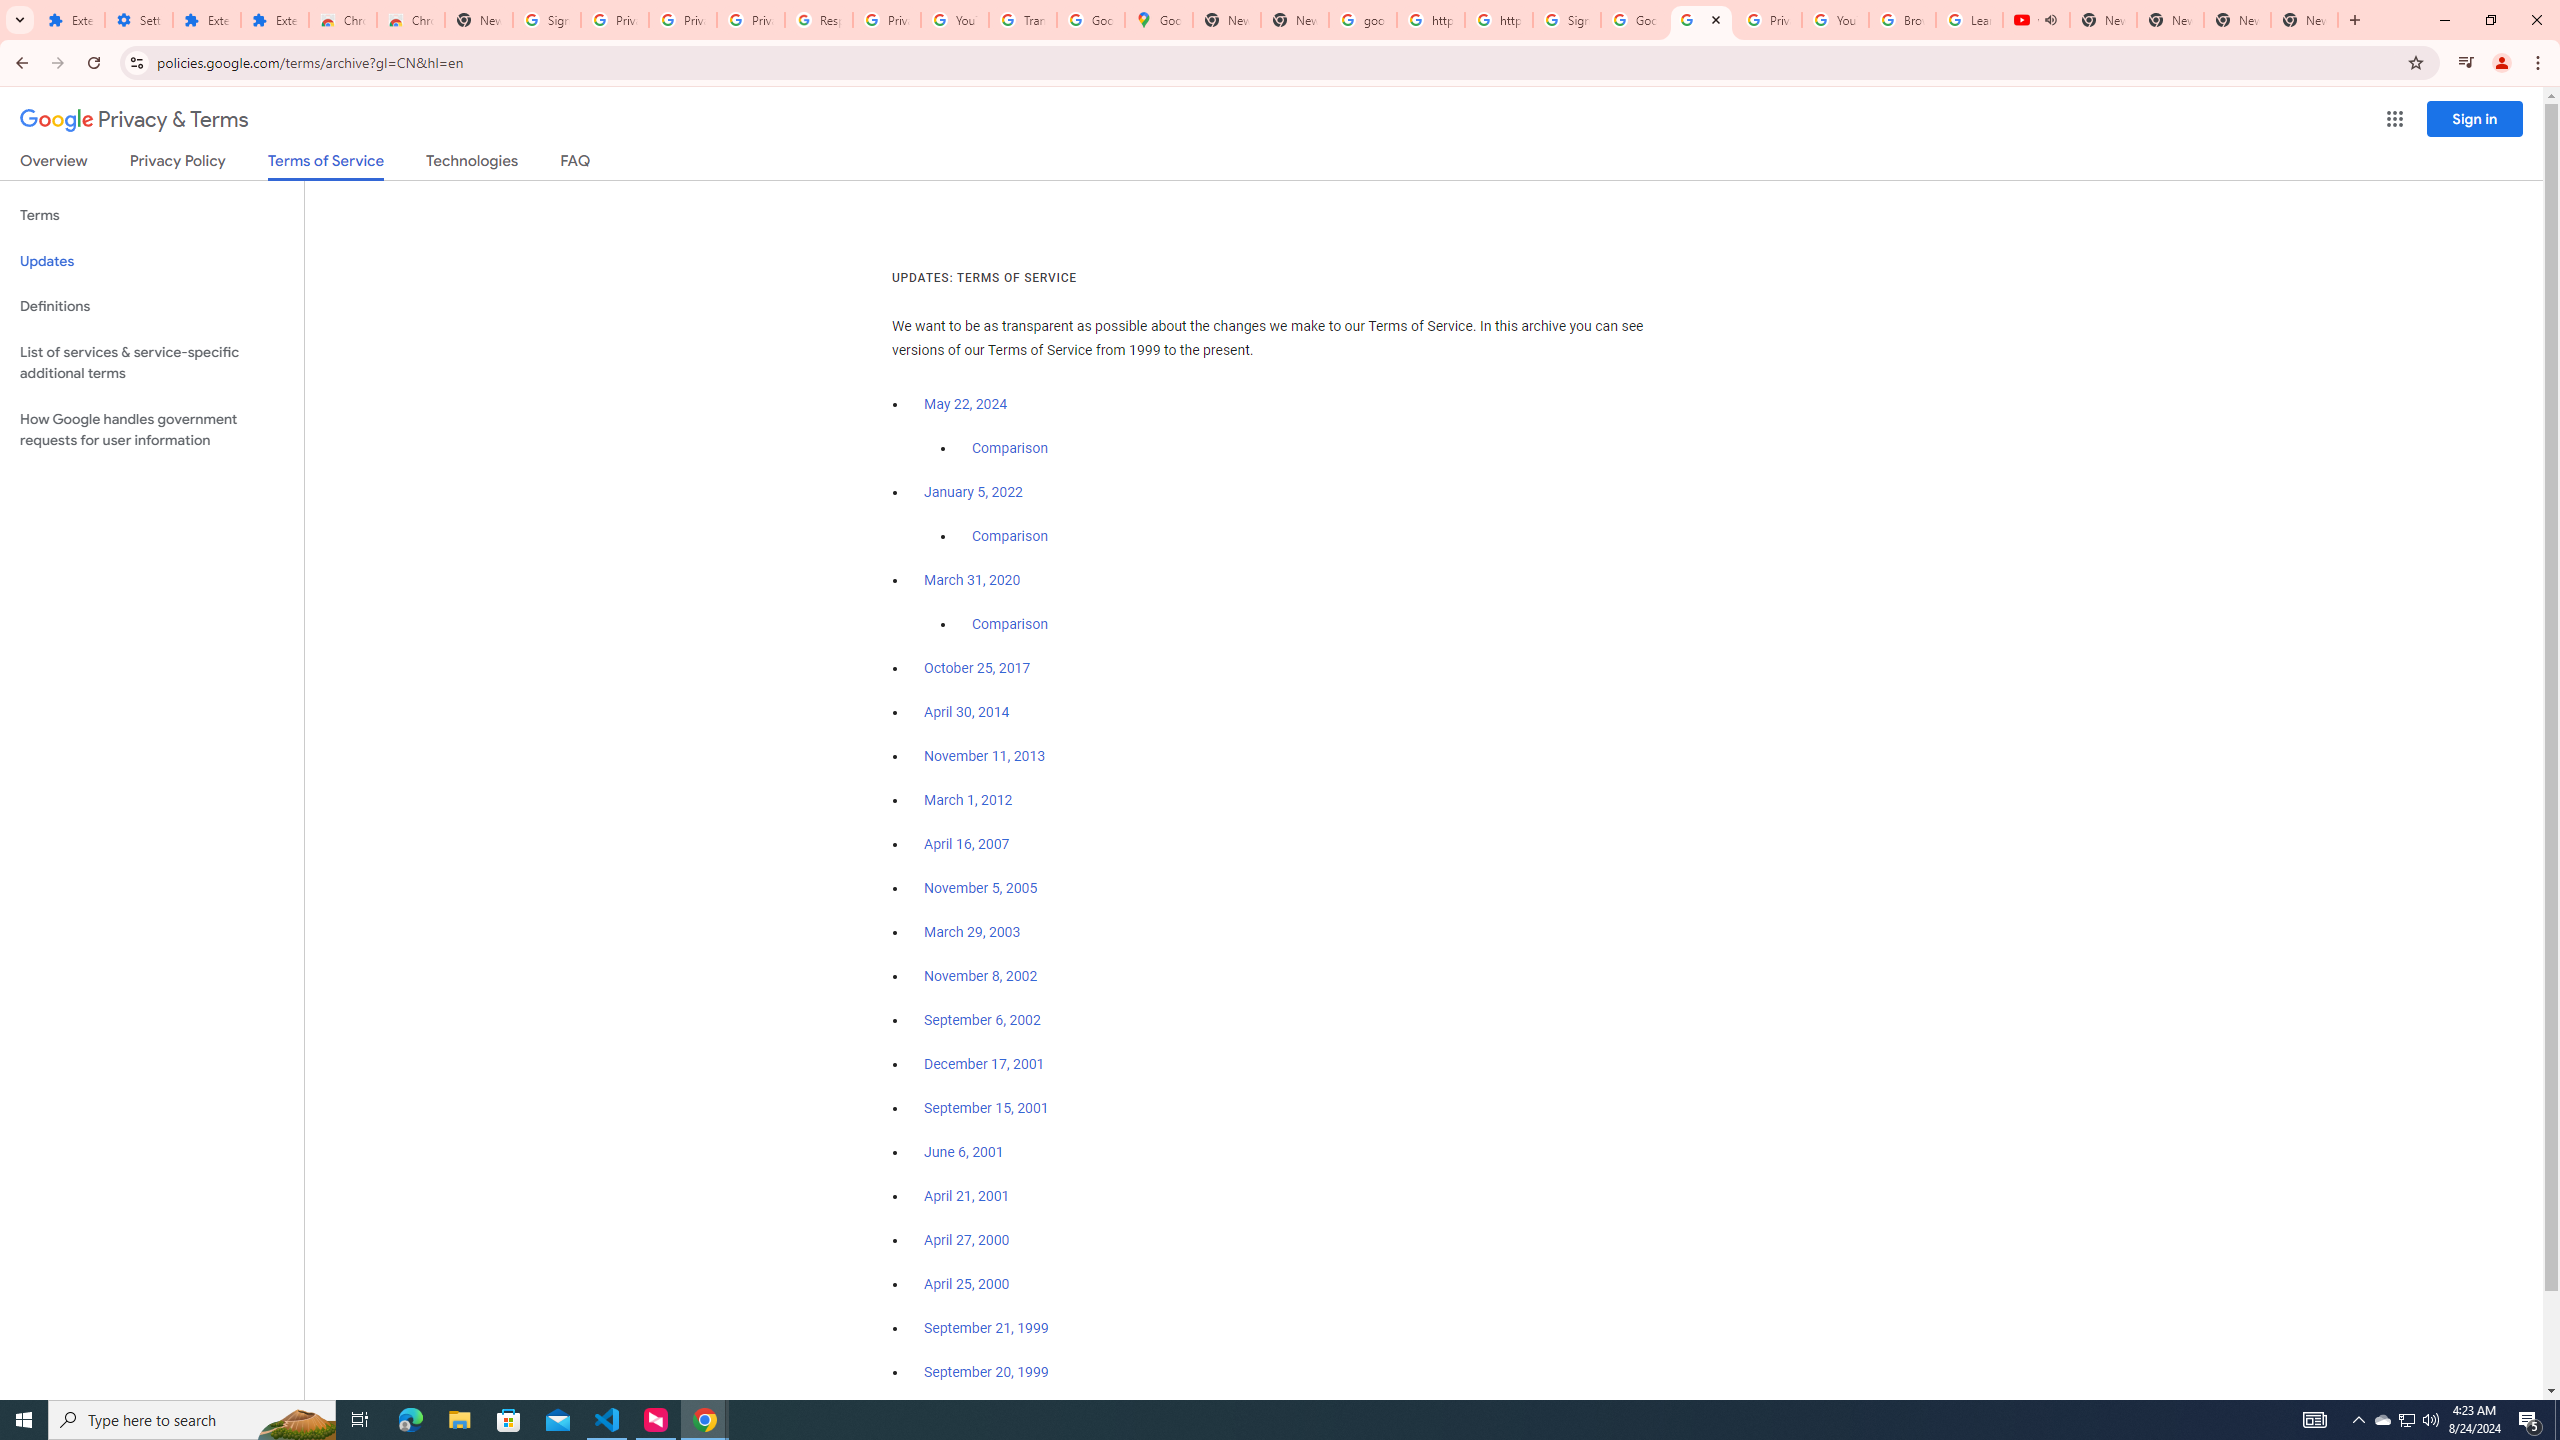 The width and height of the screenshot is (2560, 1440). I want to click on December 17, 2001, so click(984, 1064).